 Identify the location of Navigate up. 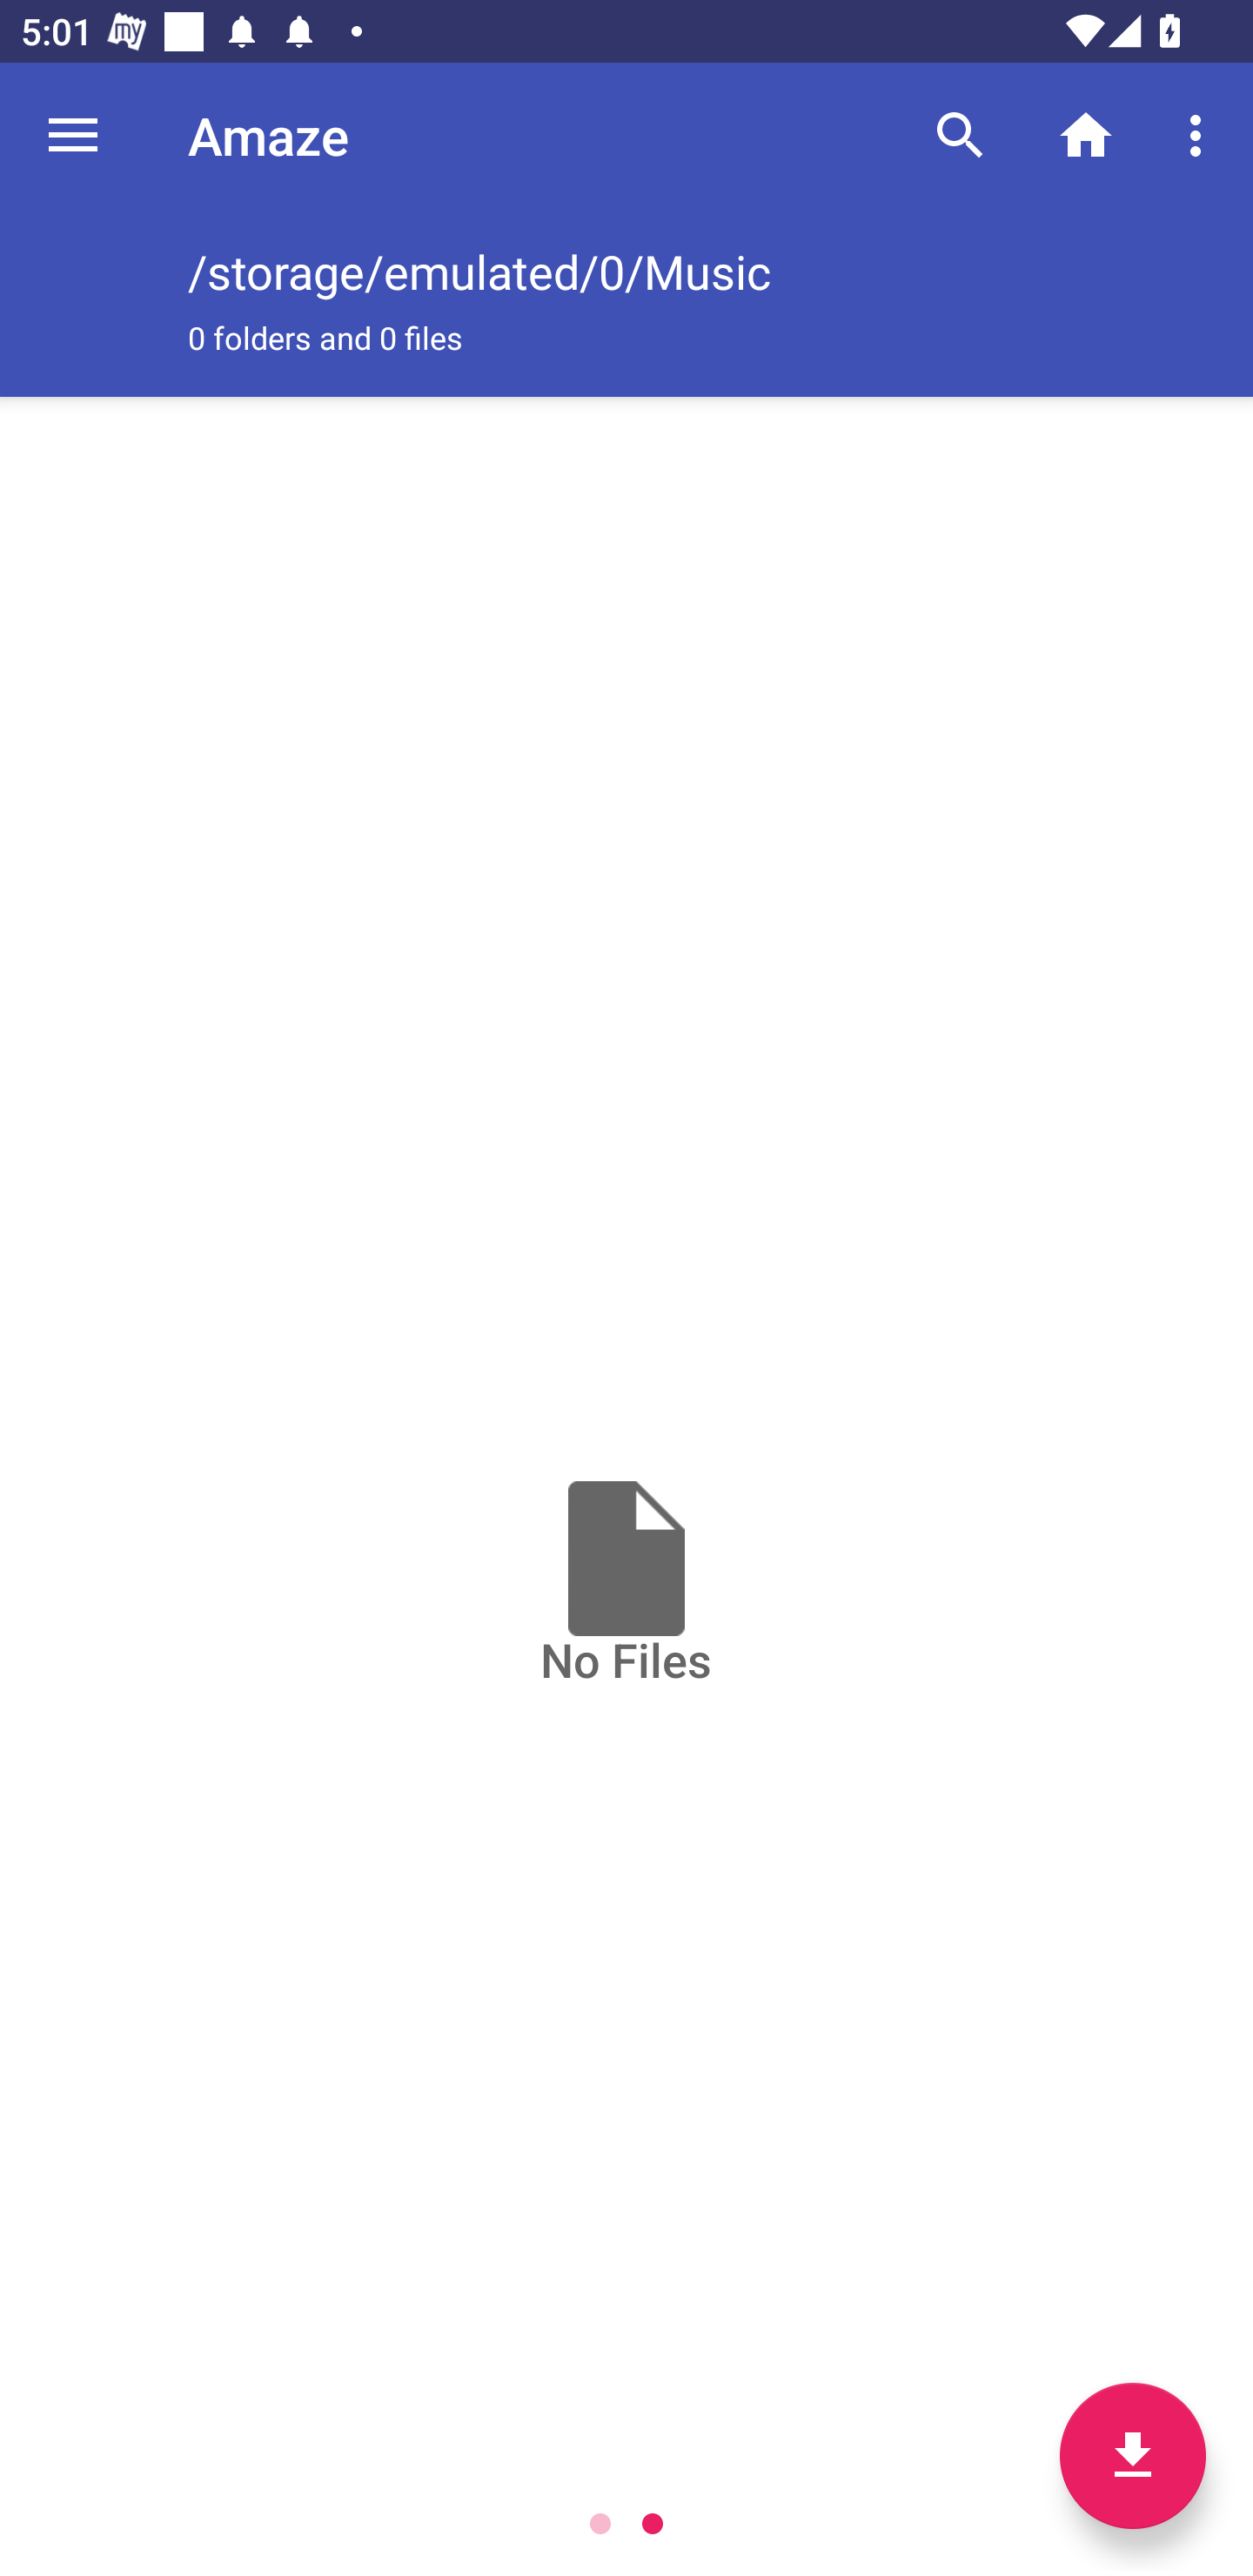
(73, 135).